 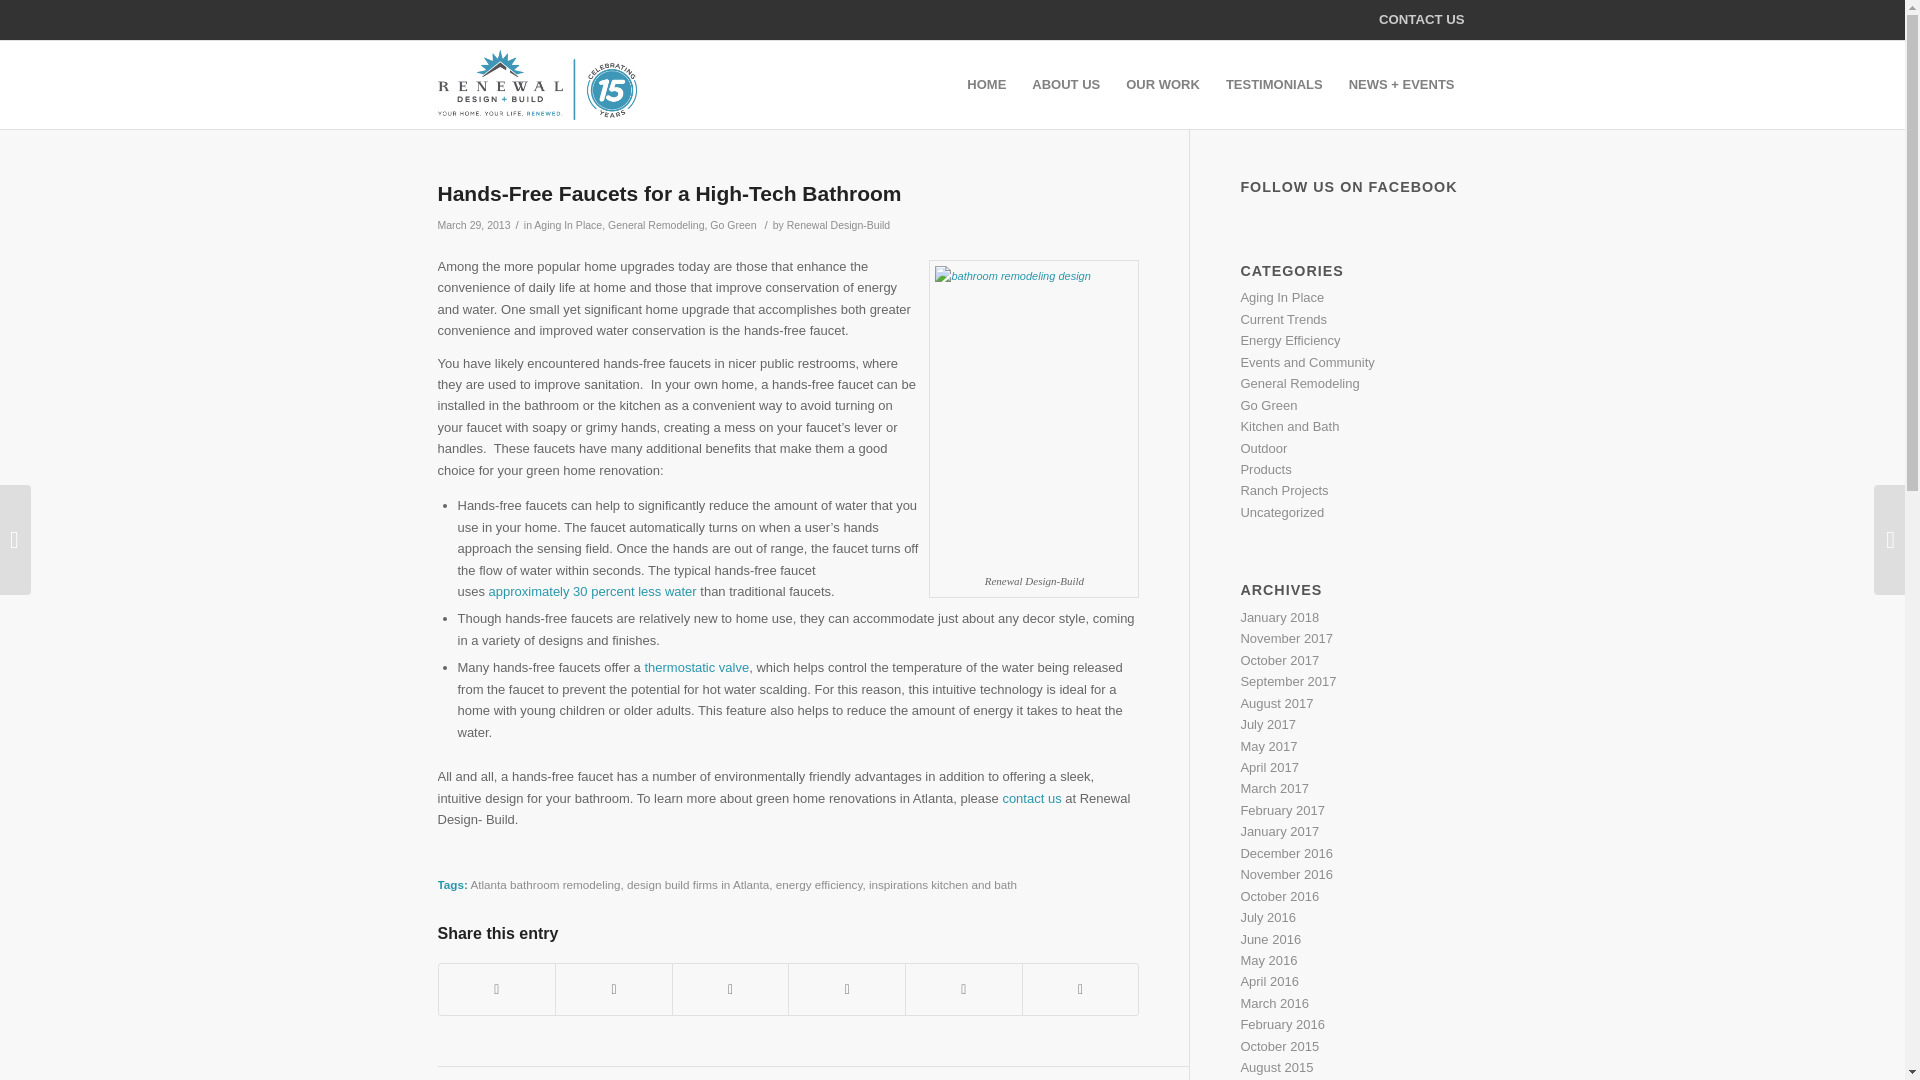 I want to click on Hands-Free Faucets for a High-Tech Bathroom, so click(x=670, y=194).